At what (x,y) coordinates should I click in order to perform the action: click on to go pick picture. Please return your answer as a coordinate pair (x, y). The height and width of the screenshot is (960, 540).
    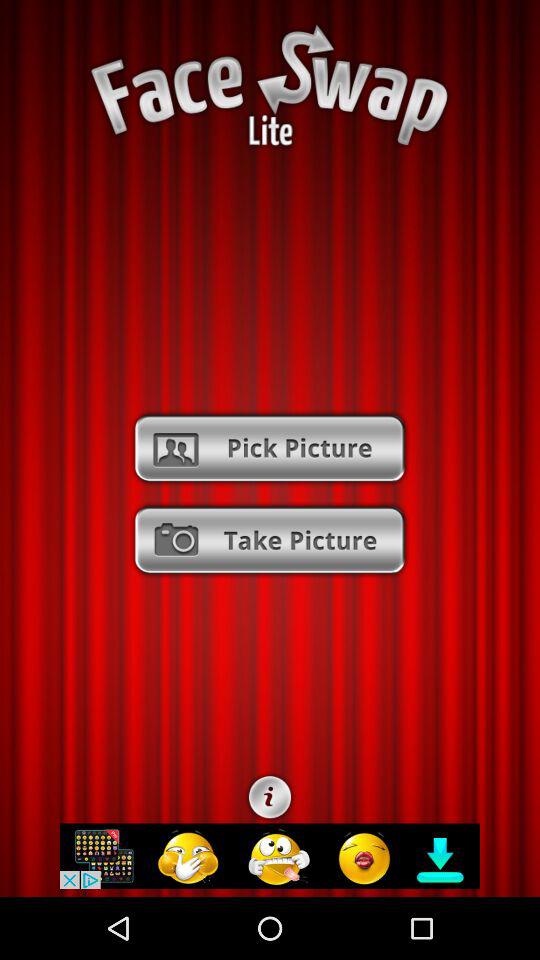
    Looking at the image, I should click on (270, 448).